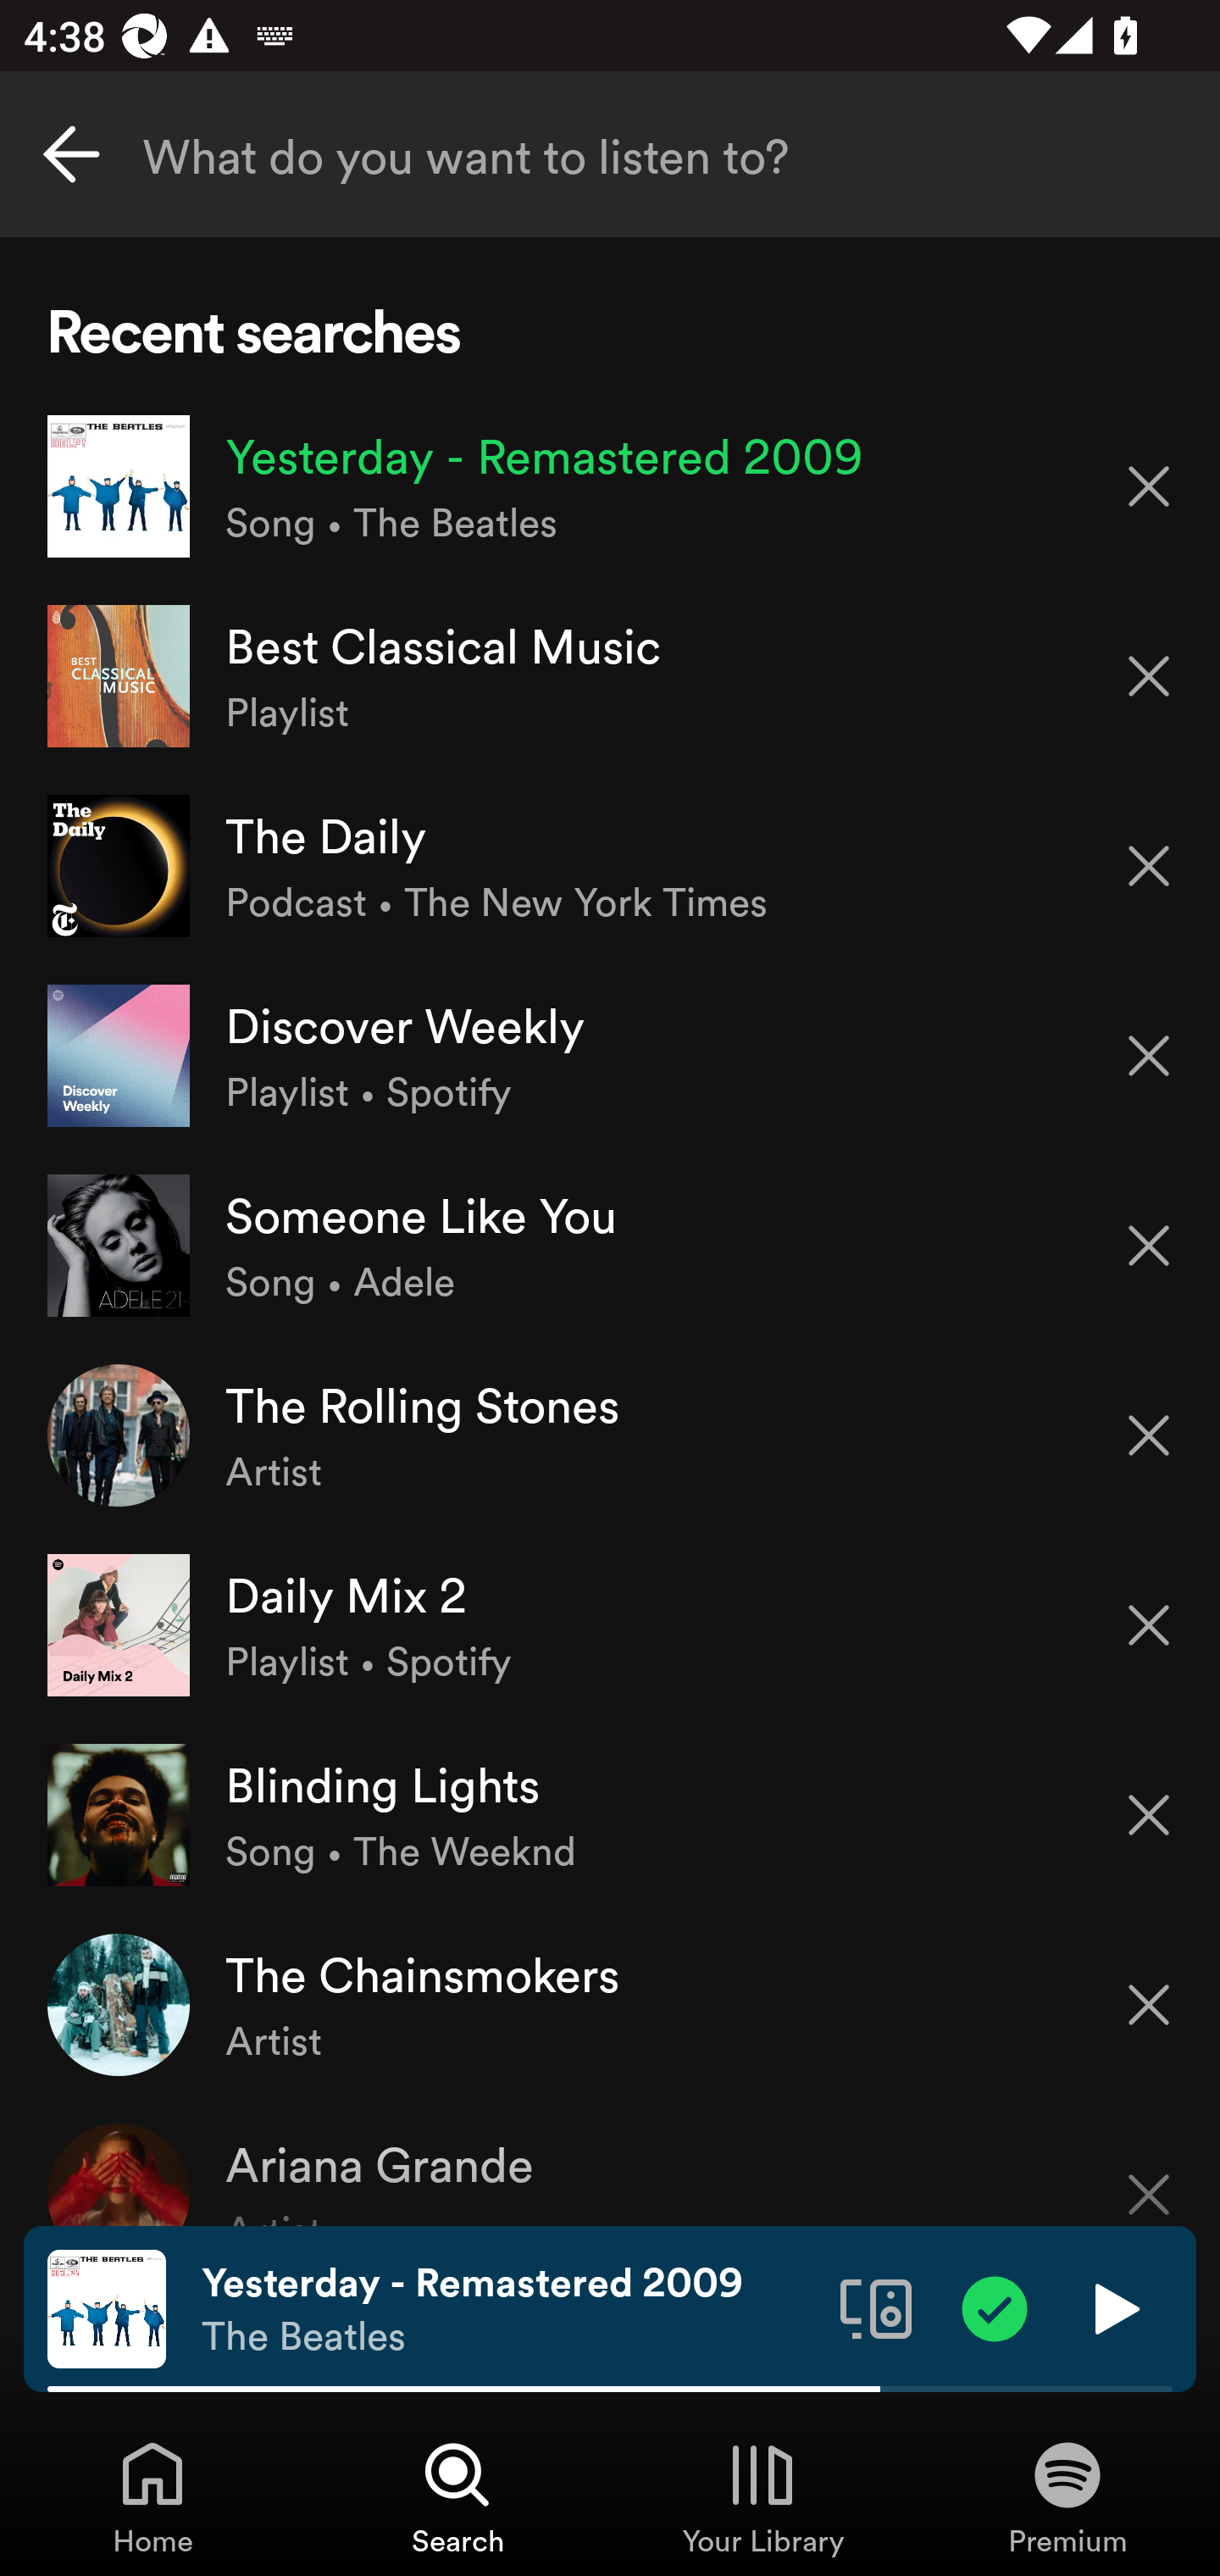  I want to click on Remove, so click(1149, 2173).